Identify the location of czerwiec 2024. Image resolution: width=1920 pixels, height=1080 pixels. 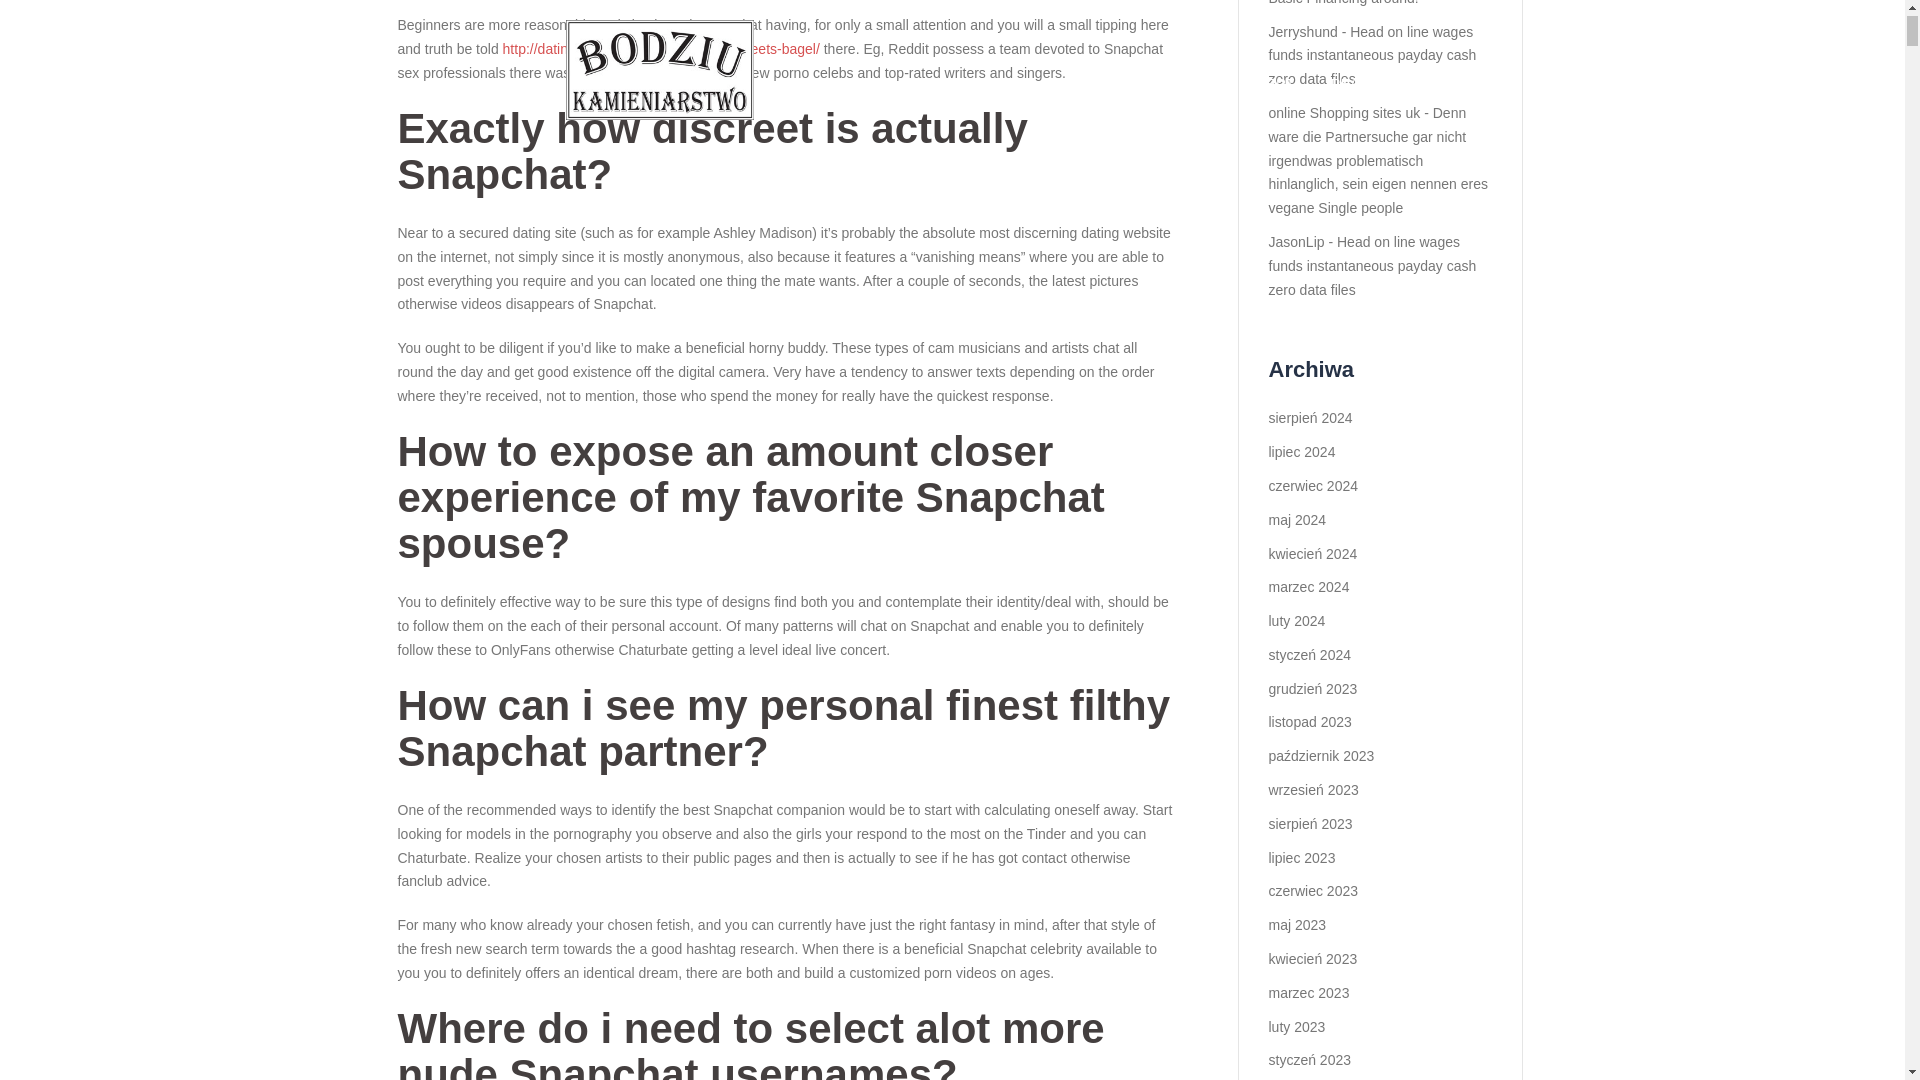
(1312, 486).